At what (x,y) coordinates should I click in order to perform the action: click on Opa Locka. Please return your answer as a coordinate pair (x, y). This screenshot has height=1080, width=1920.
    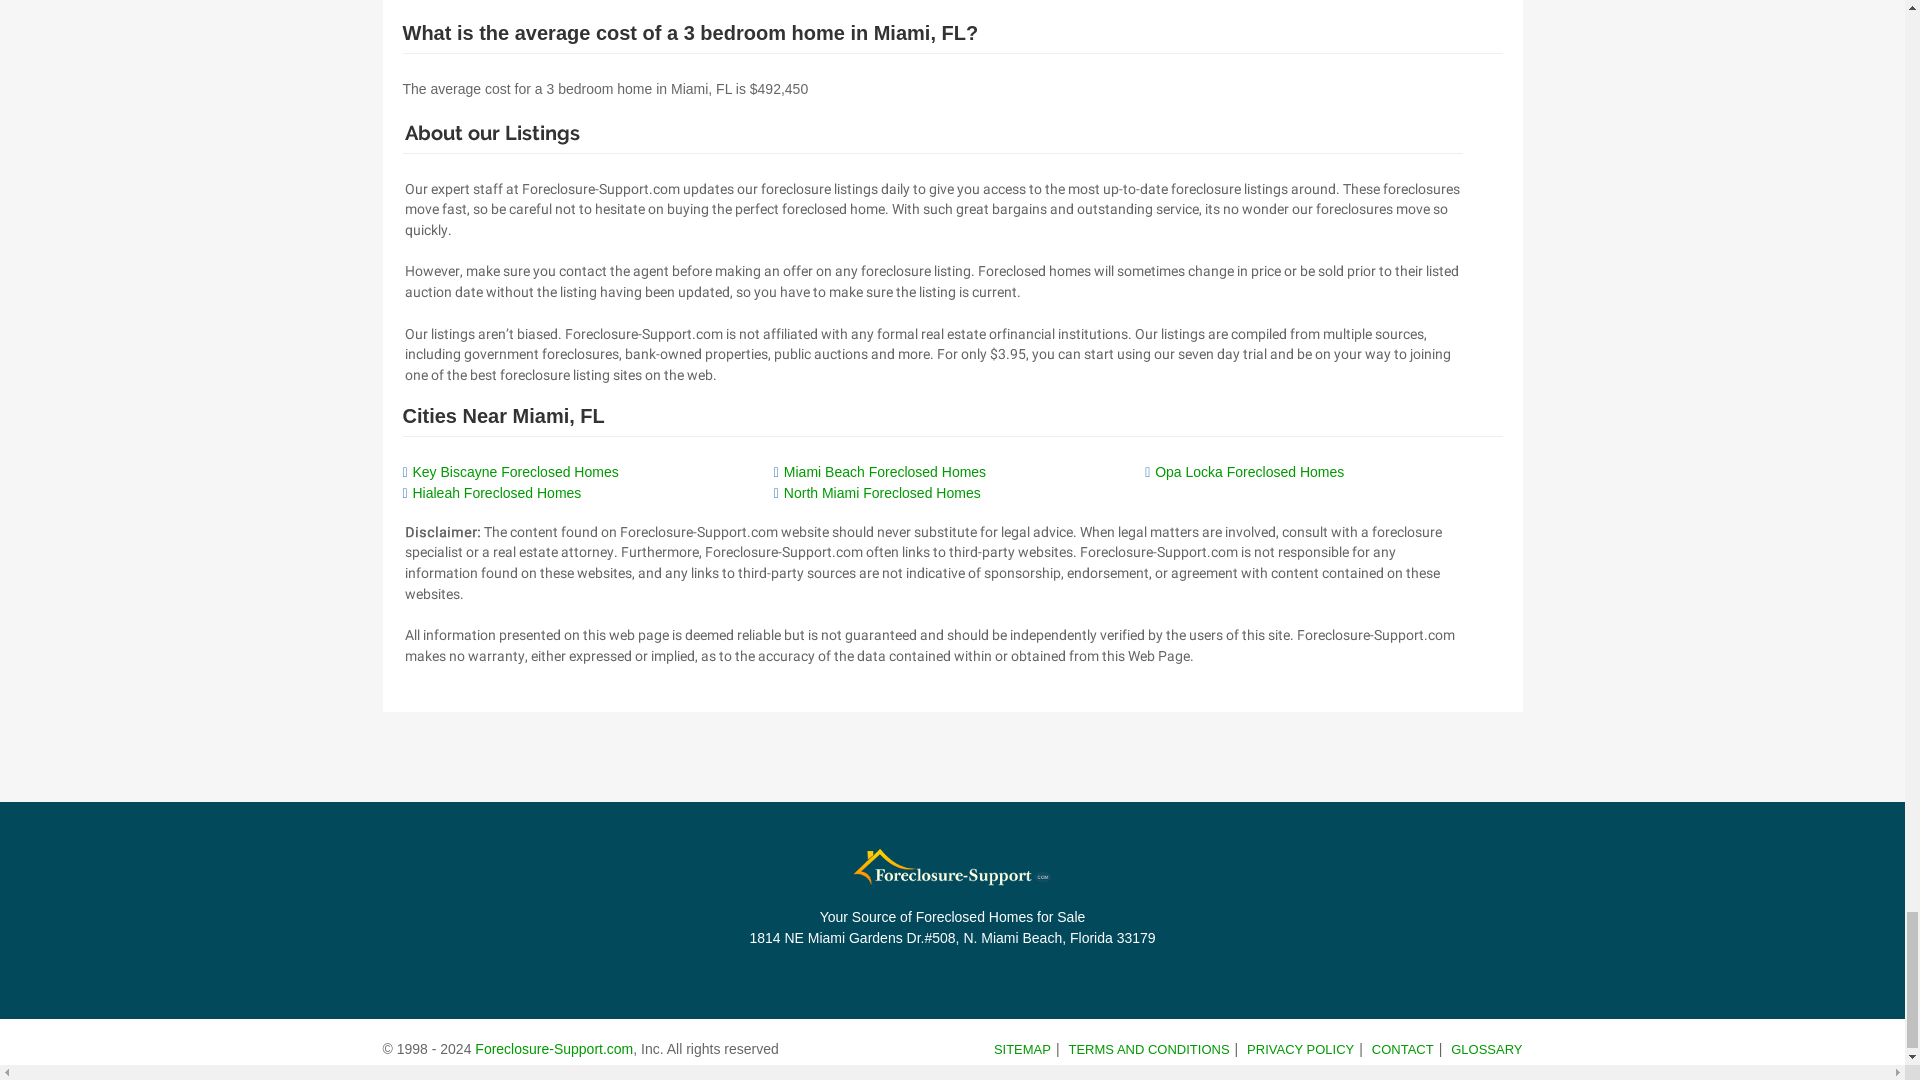
    Looking at the image, I should click on (1250, 472).